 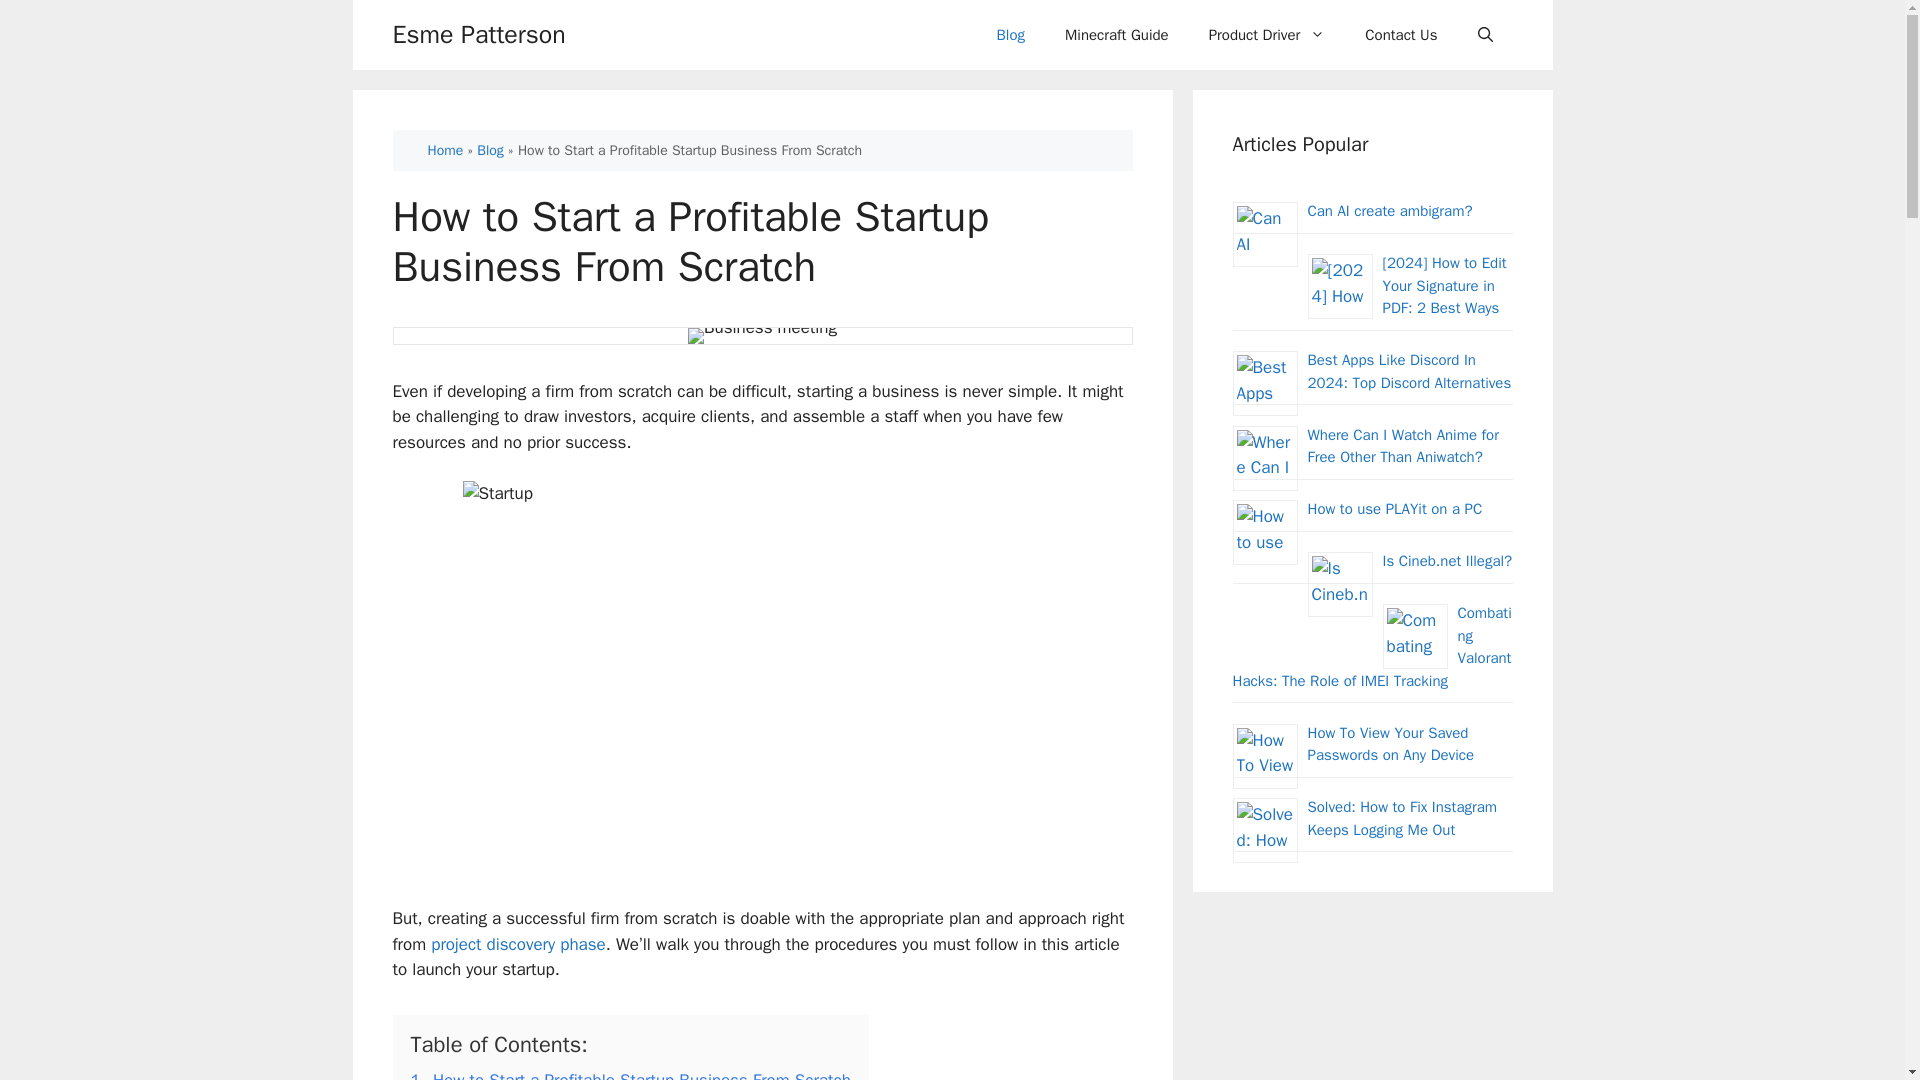 What do you see at coordinates (630, 1075) in the screenshot?
I see `1. How to Start a Profitable Startup Business From Scratch` at bounding box center [630, 1075].